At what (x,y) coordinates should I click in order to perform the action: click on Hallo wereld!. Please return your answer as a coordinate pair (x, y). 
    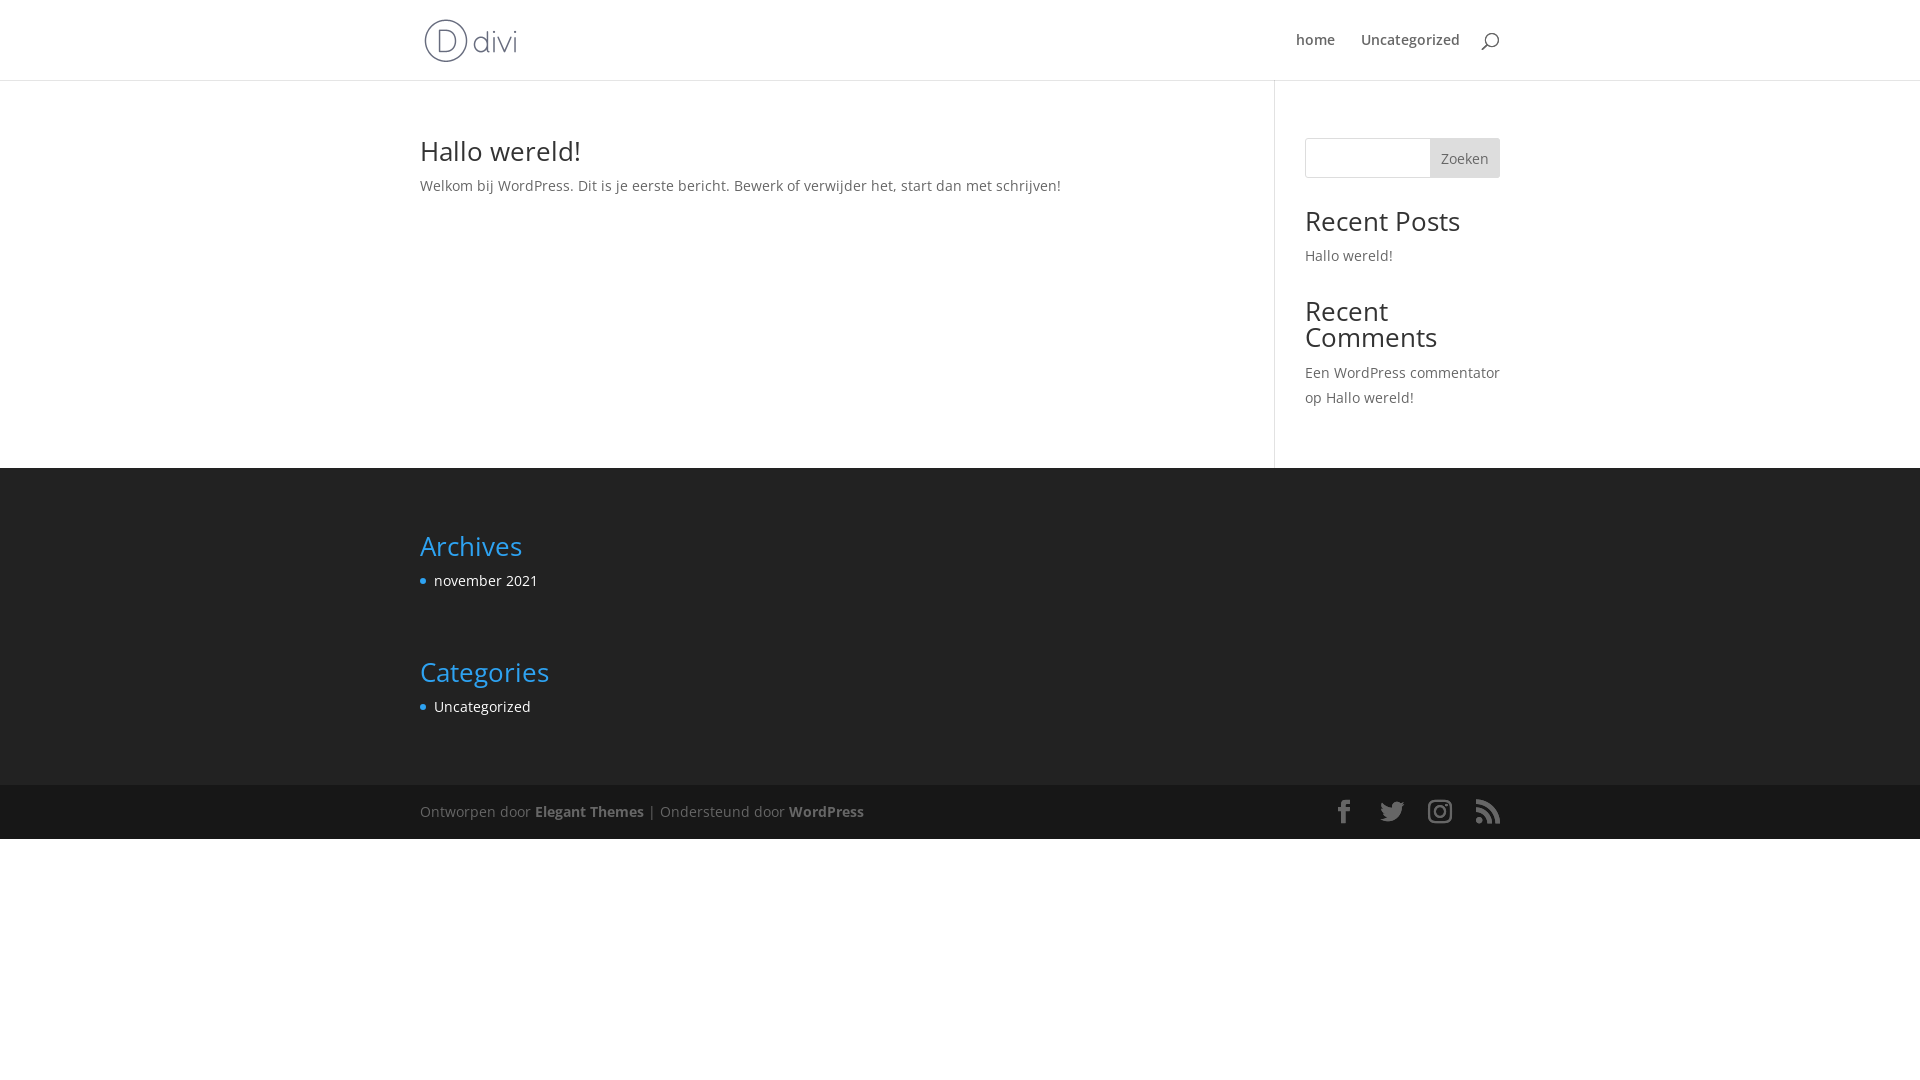
    Looking at the image, I should click on (500, 151).